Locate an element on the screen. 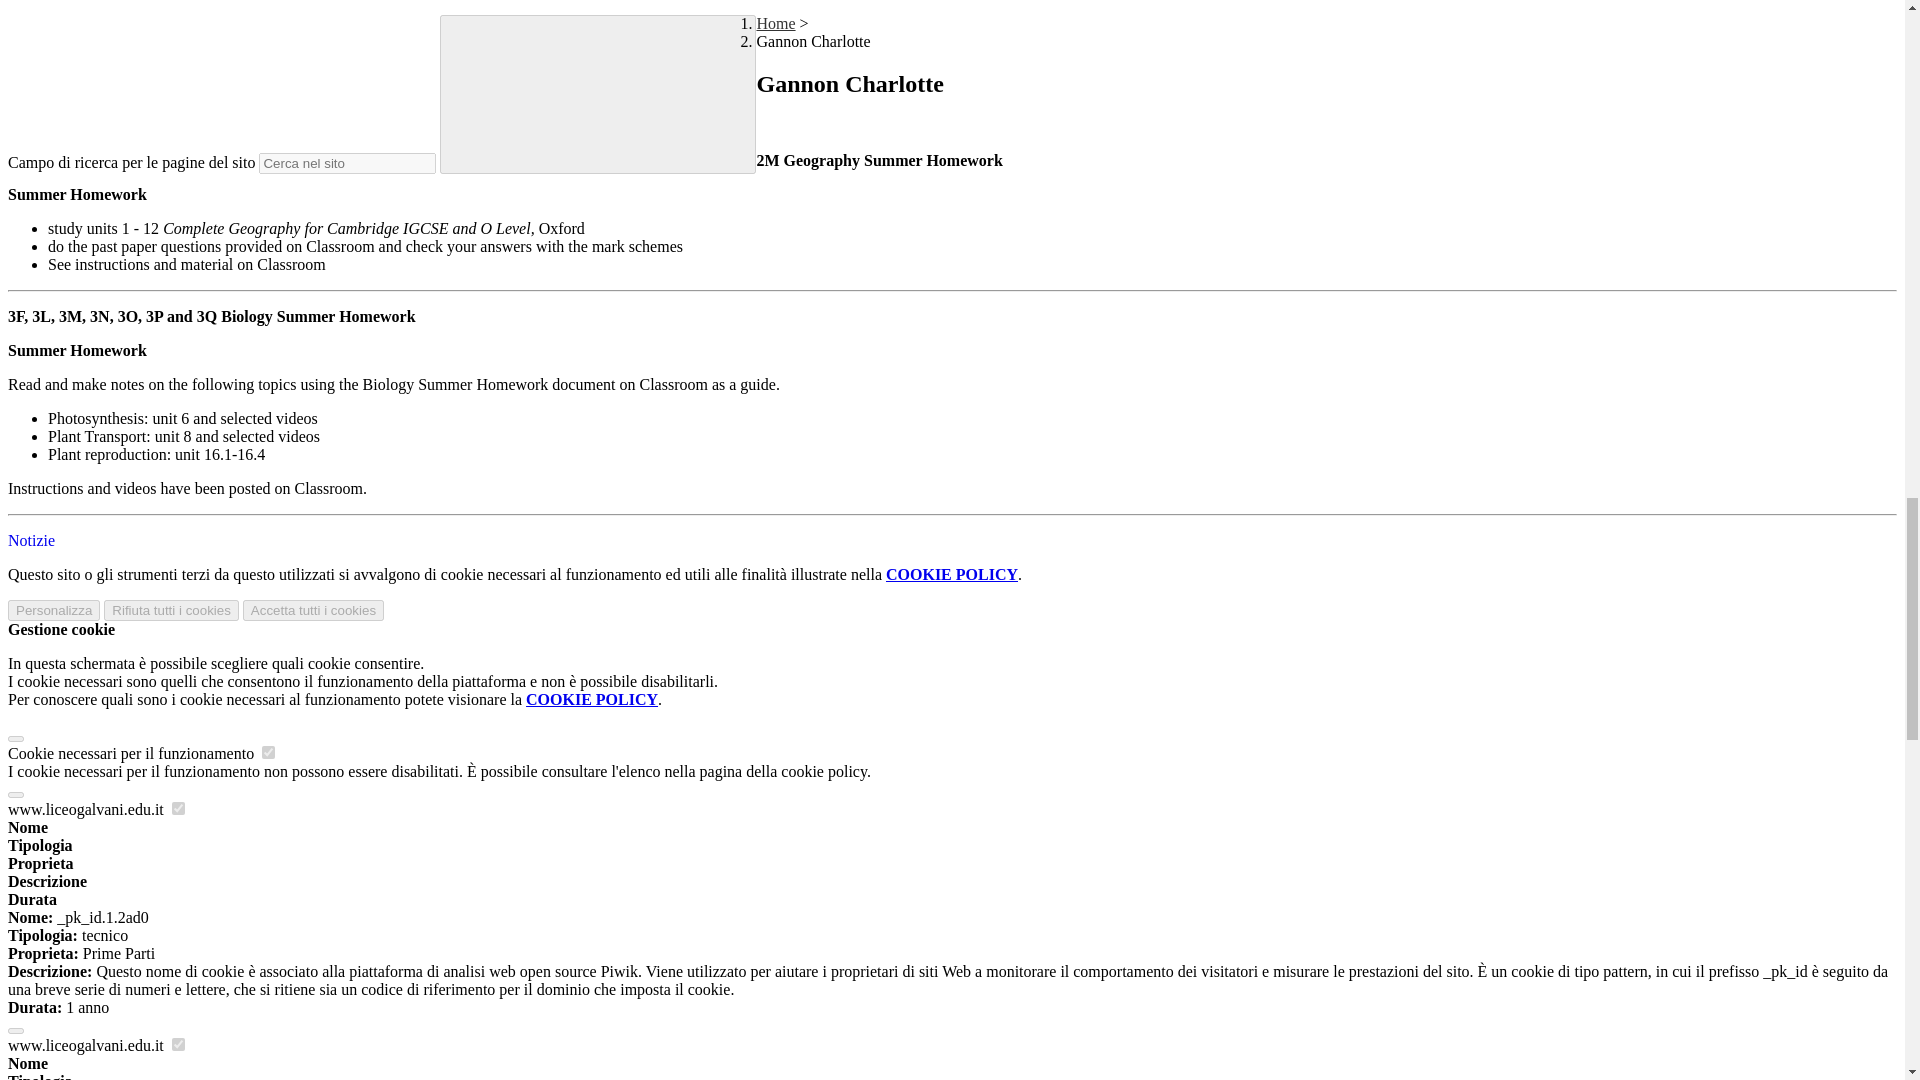 This screenshot has width=1920, height=1080. on is located at coordinates (268, 752).